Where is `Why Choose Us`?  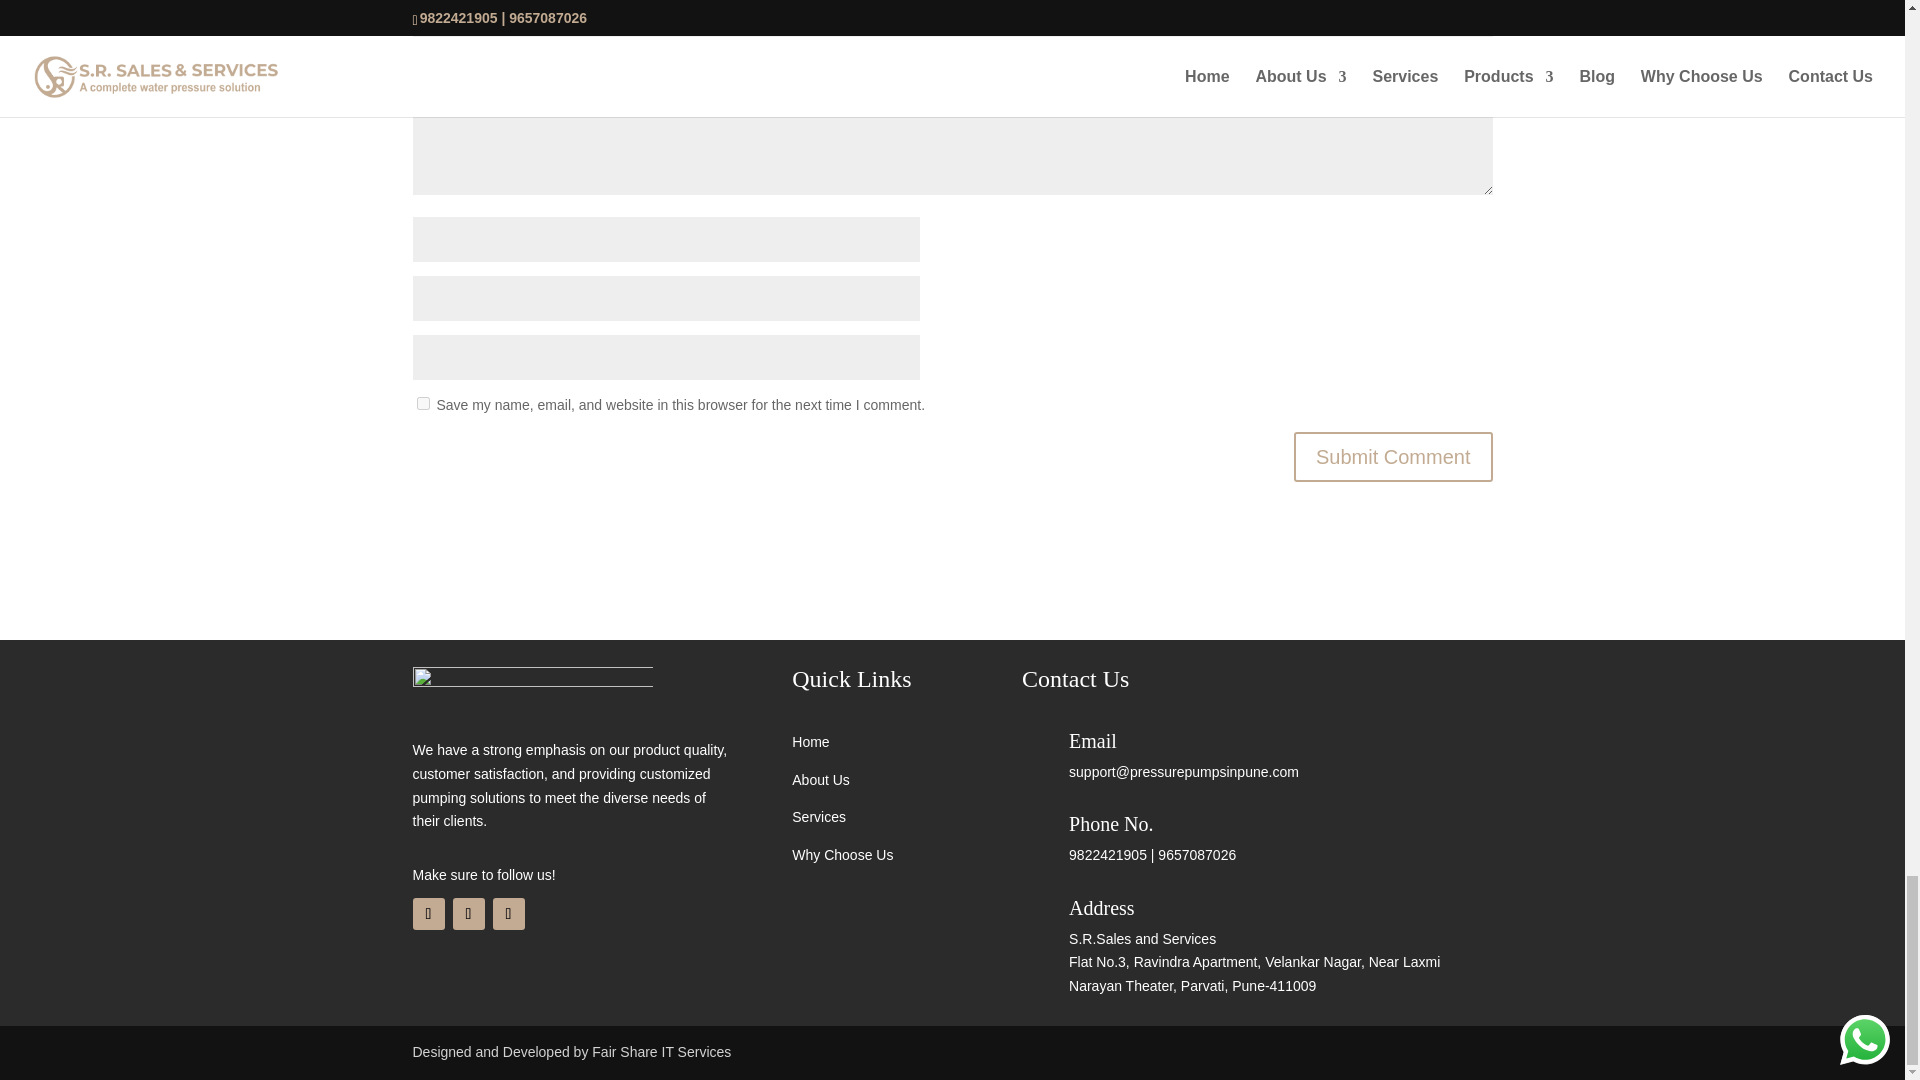
Why Choose Us is located at coordinates (842, 854).